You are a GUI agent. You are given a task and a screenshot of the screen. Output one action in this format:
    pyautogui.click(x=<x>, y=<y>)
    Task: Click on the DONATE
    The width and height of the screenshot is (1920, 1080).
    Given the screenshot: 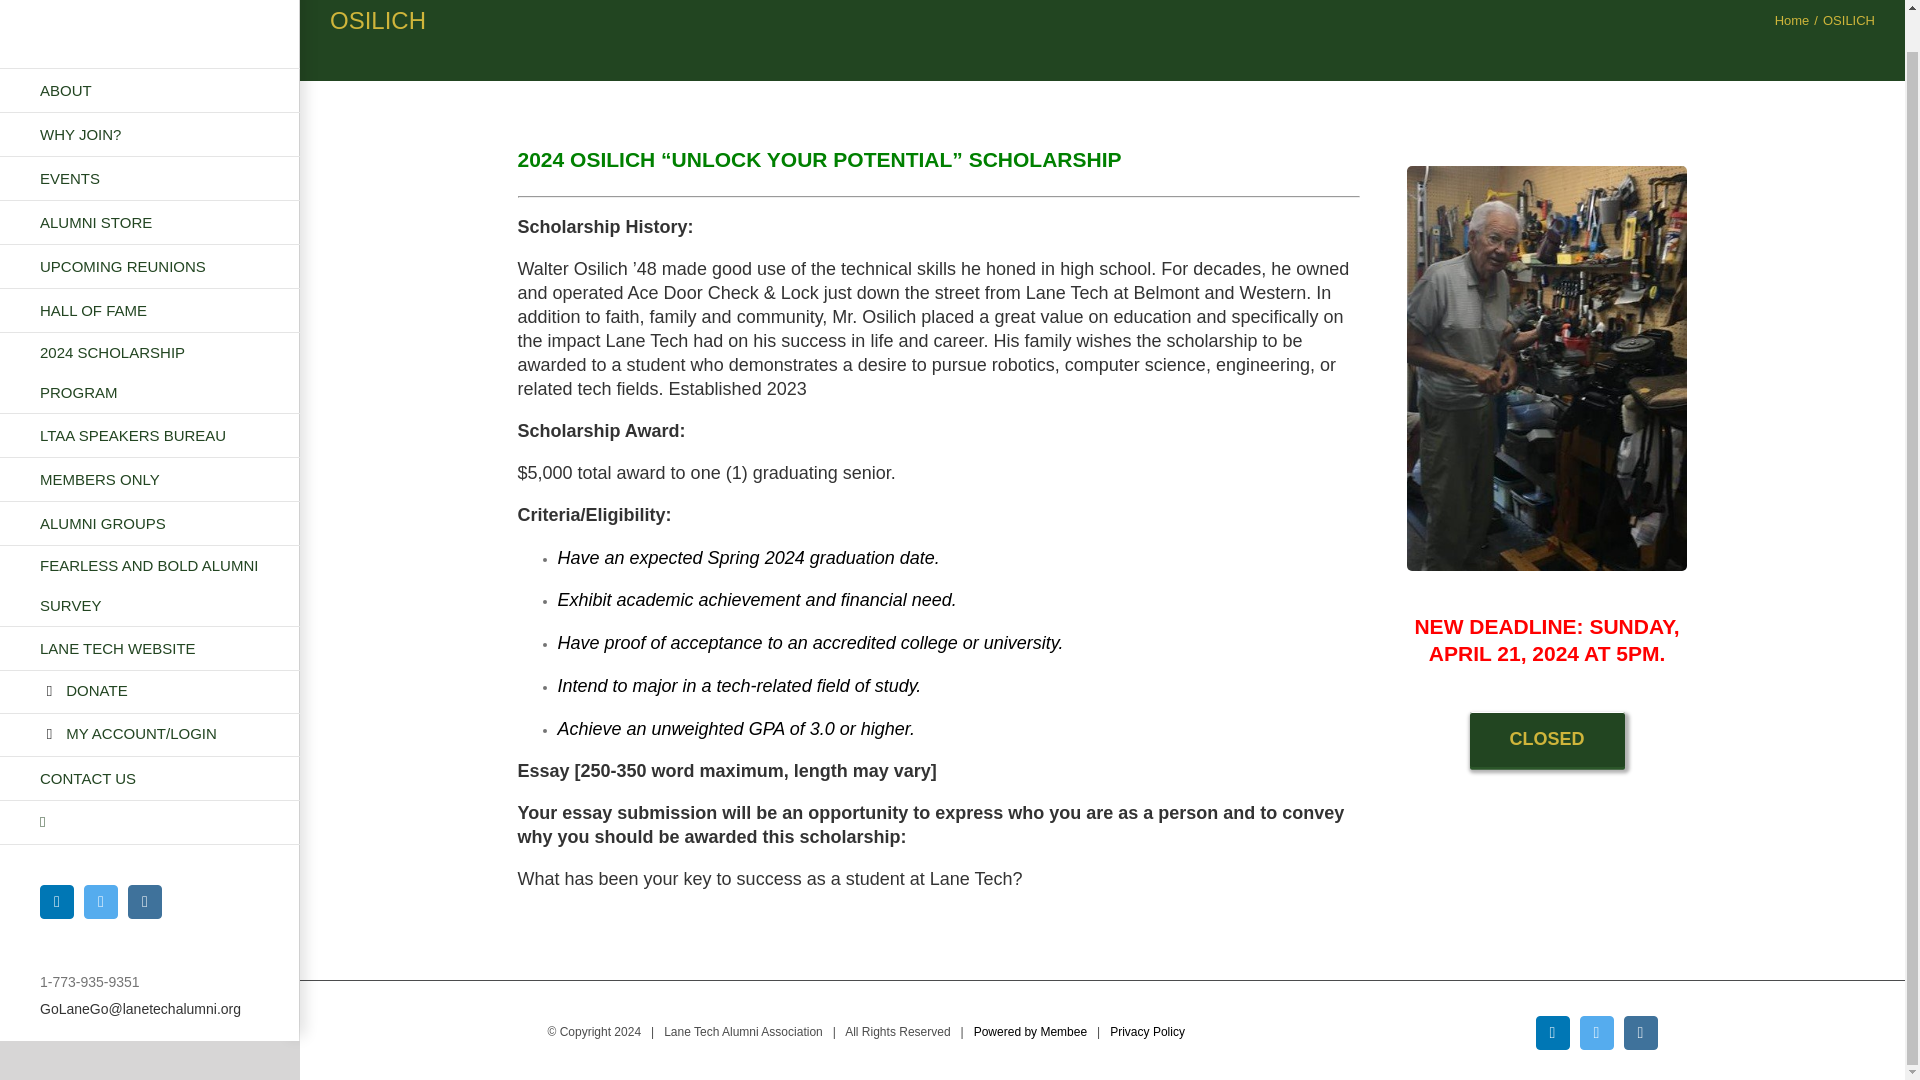 What is the action you would take?
    pyautogui.click(x=150, y=692)
    